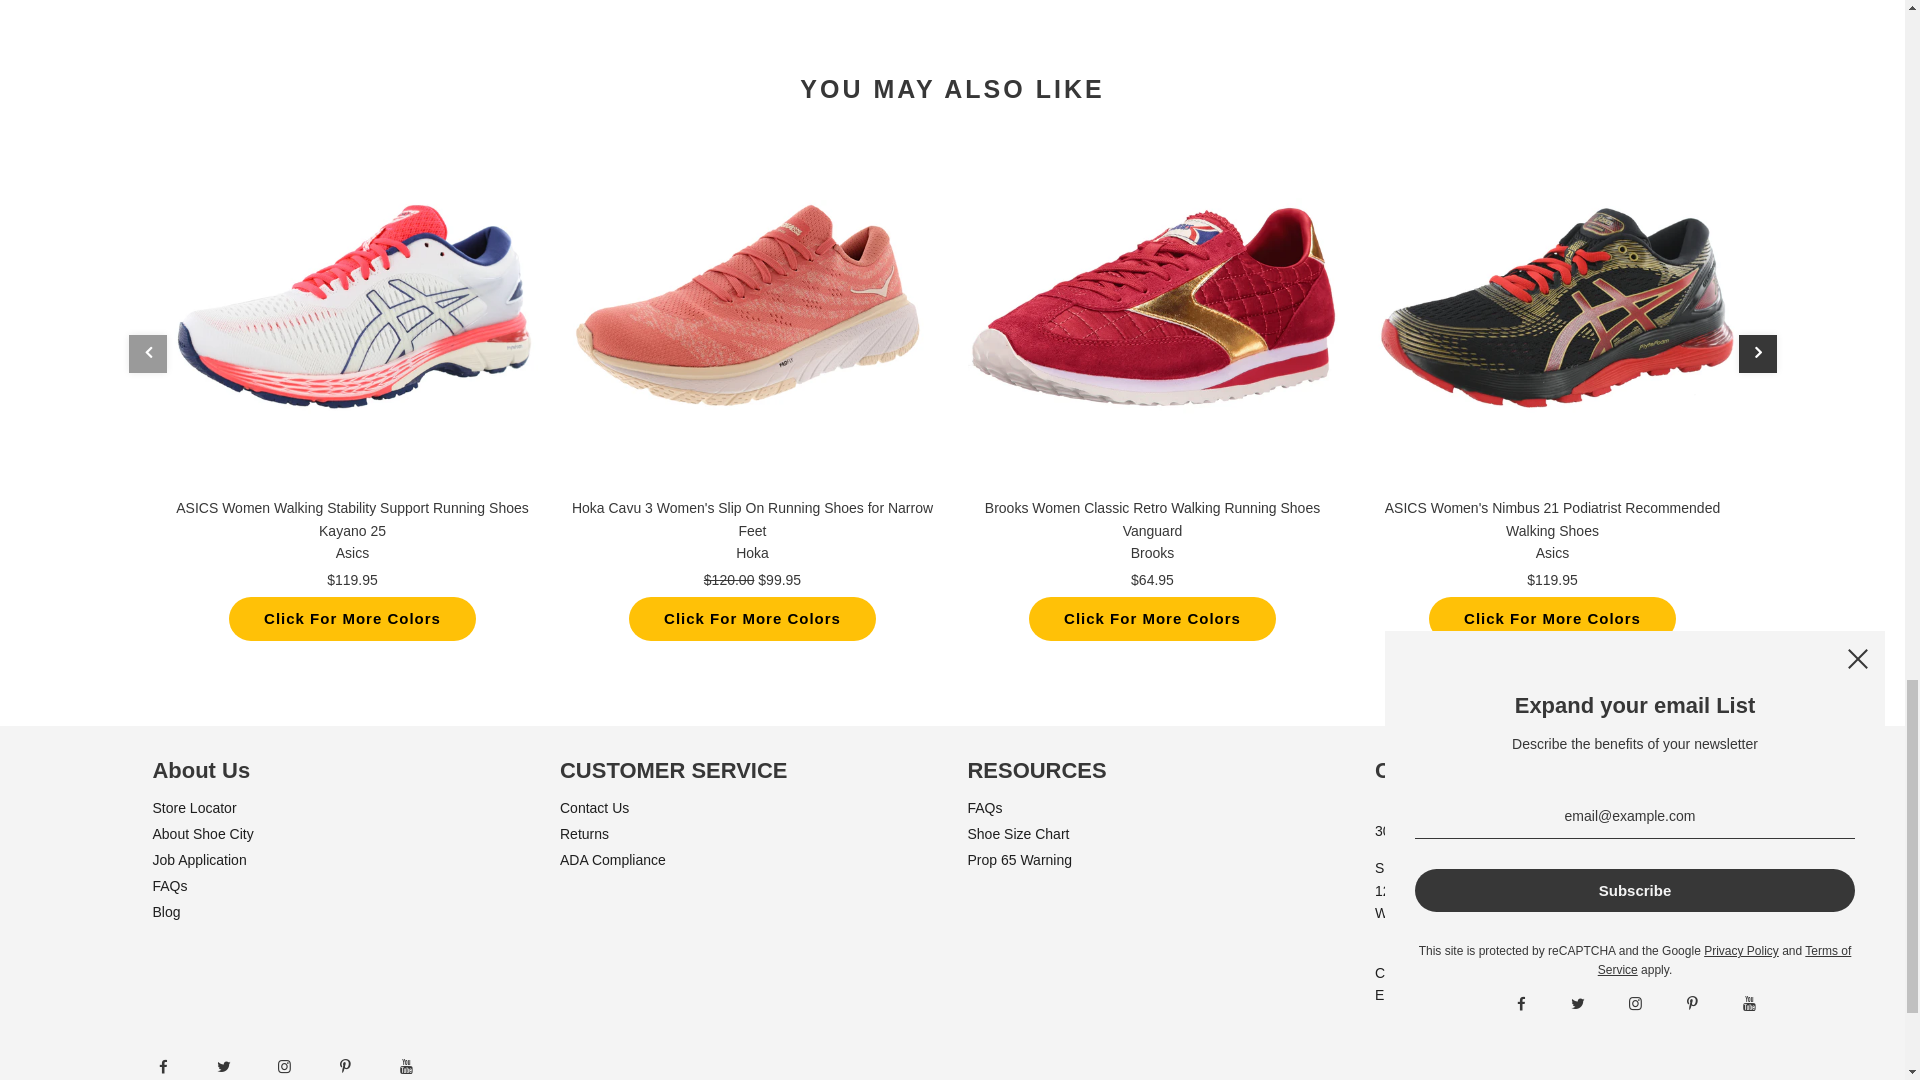  I want to click on Hoka Cavu 3 Women's Slip On Running Shoes for Narrow Feet, so click(753, 307).